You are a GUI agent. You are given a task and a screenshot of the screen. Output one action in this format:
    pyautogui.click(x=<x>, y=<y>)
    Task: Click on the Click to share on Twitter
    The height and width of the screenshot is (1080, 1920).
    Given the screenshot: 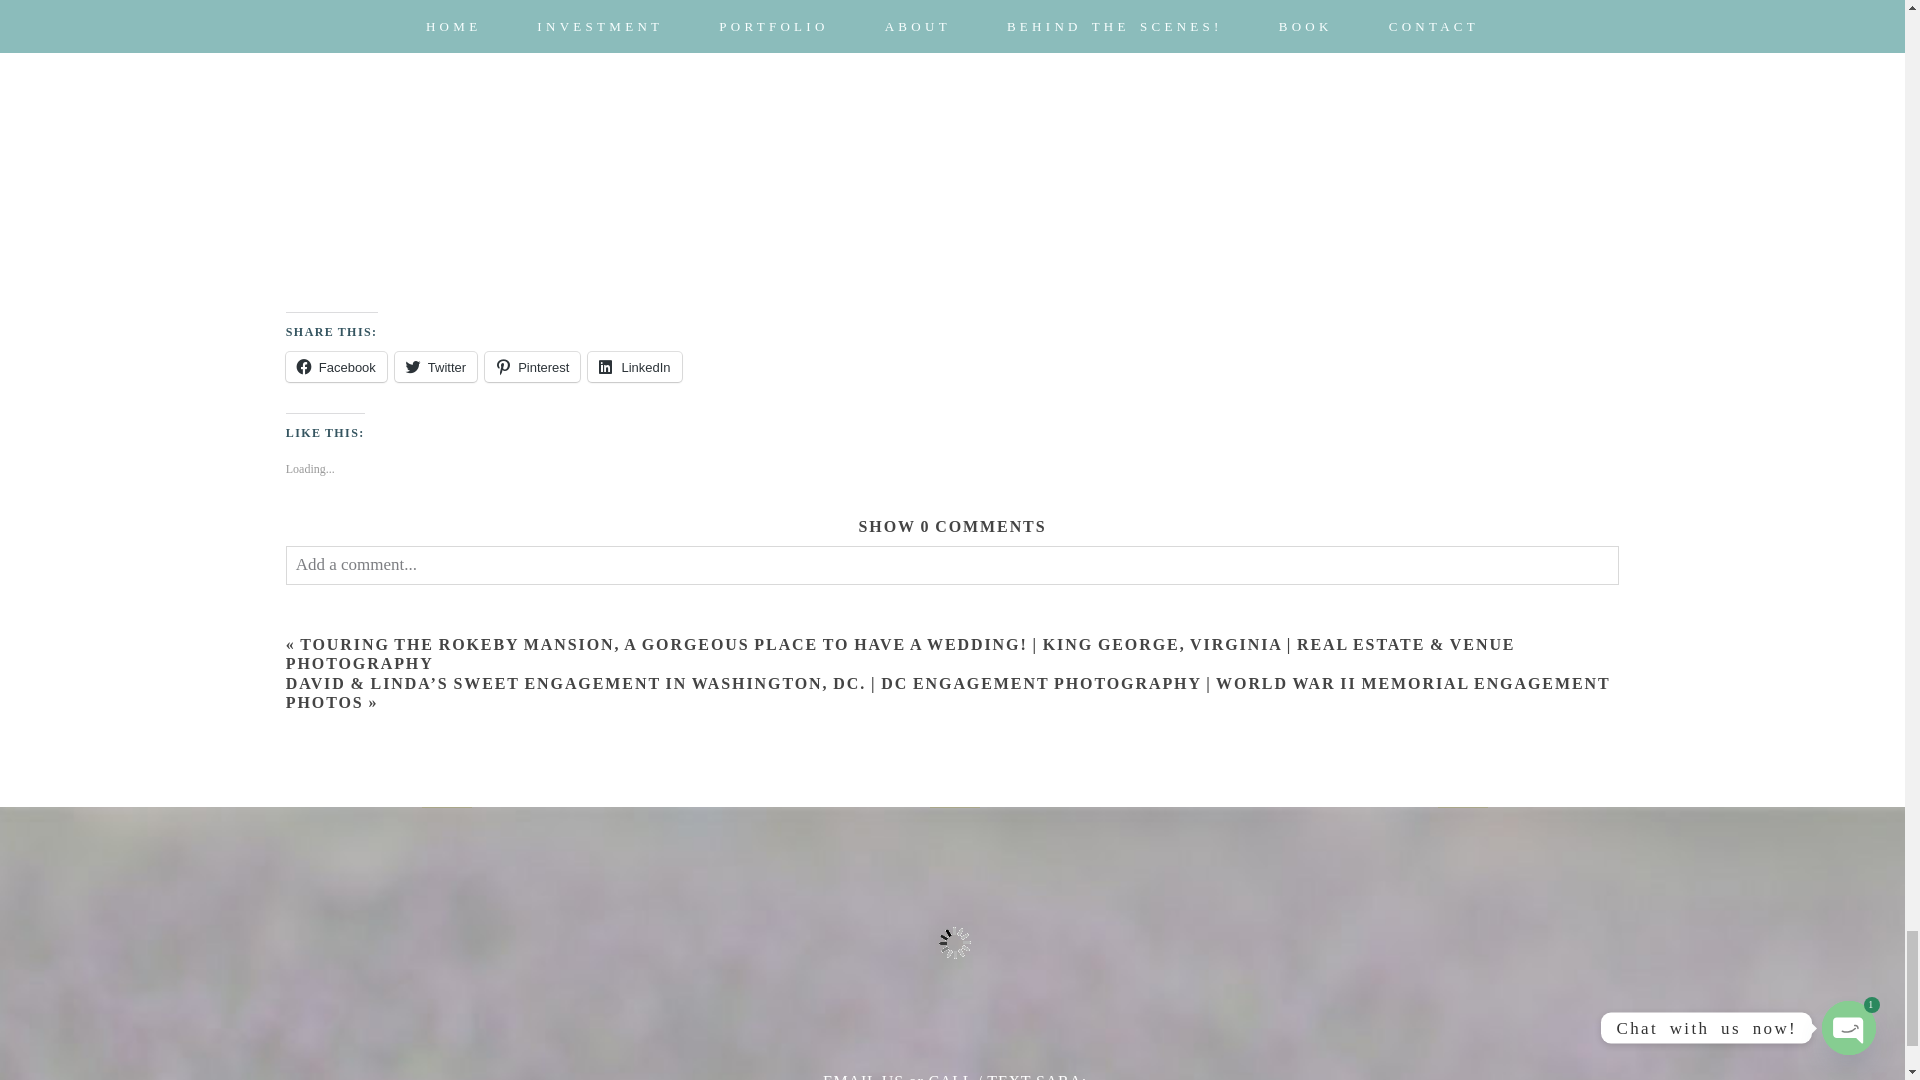 What is the action you would take?
    pyautogui.click(x=436, y=367)
    